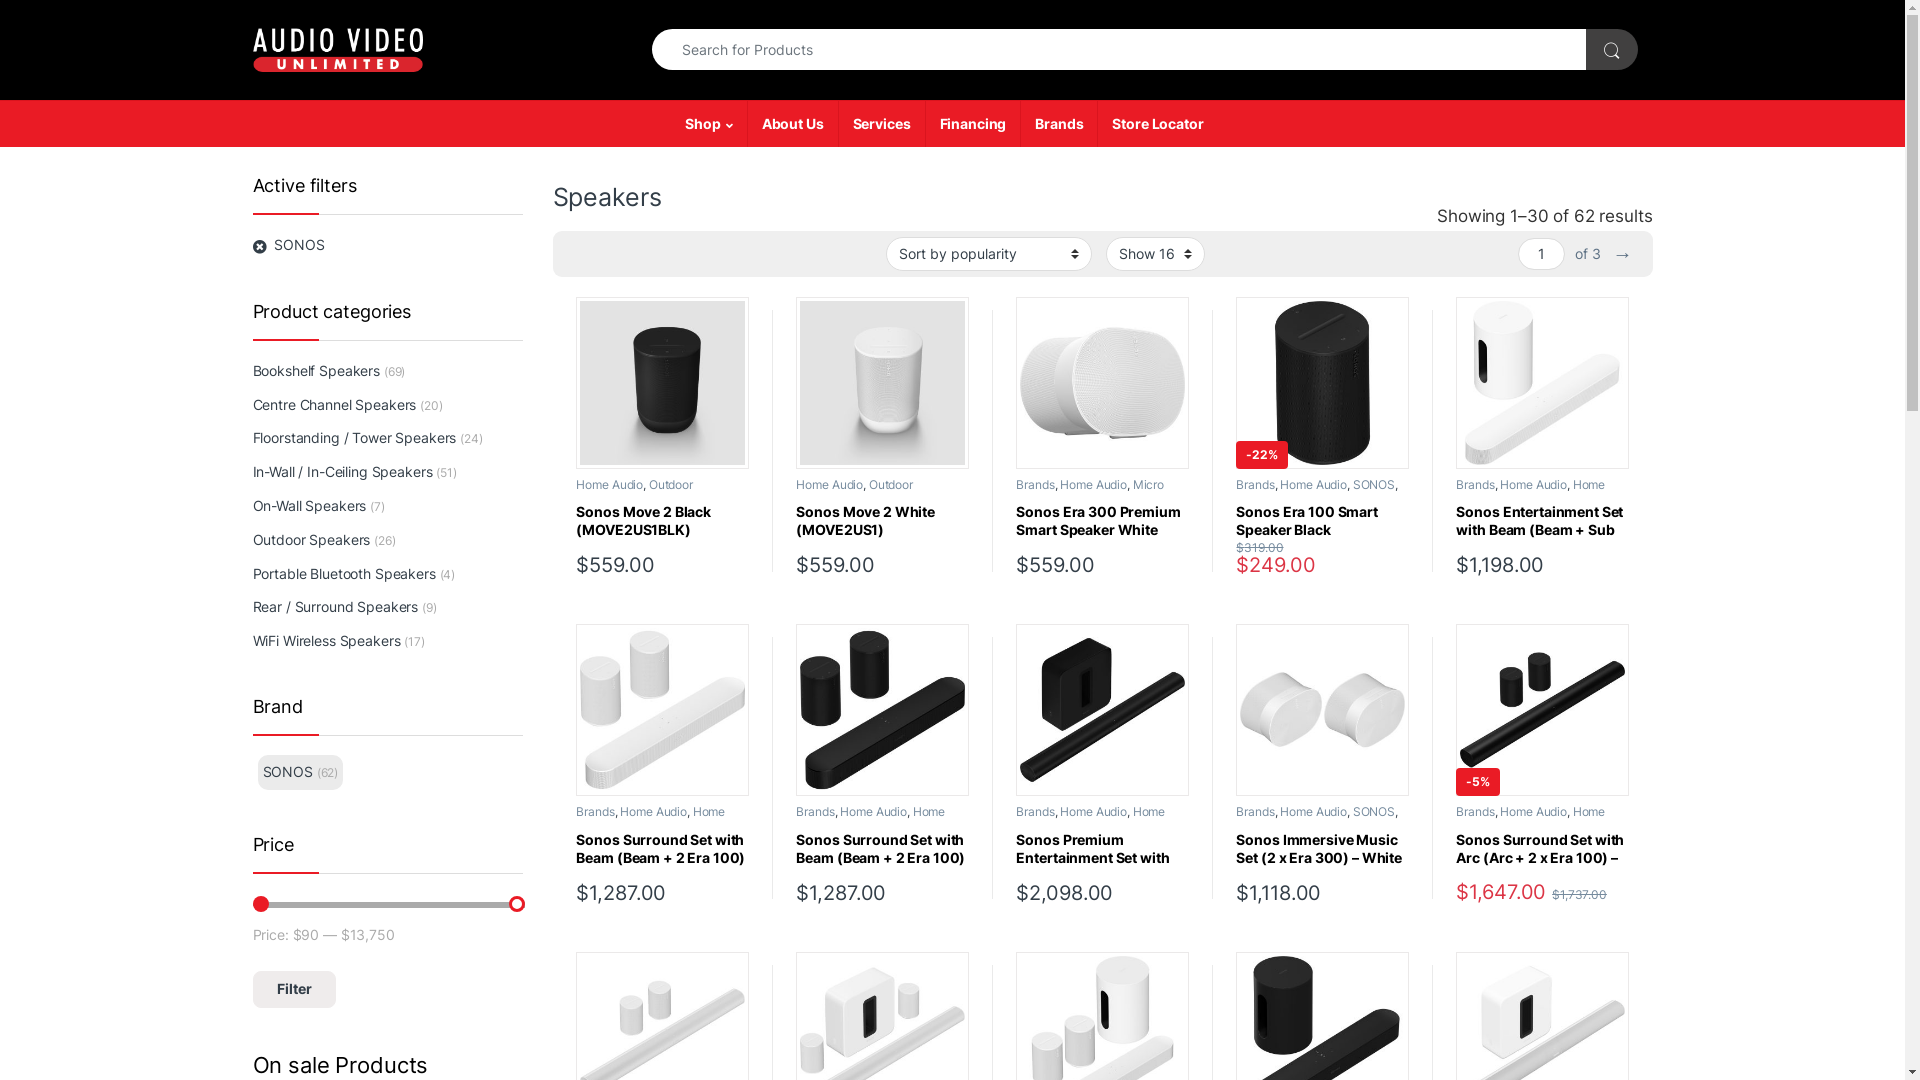 Image resolution: width=1920 pixels, height=1080 pixels. What do you see at coordinates (326, 640) in the screenshot?
I see `WiFi Wireless Speakers` at bounding box center [326, 640].